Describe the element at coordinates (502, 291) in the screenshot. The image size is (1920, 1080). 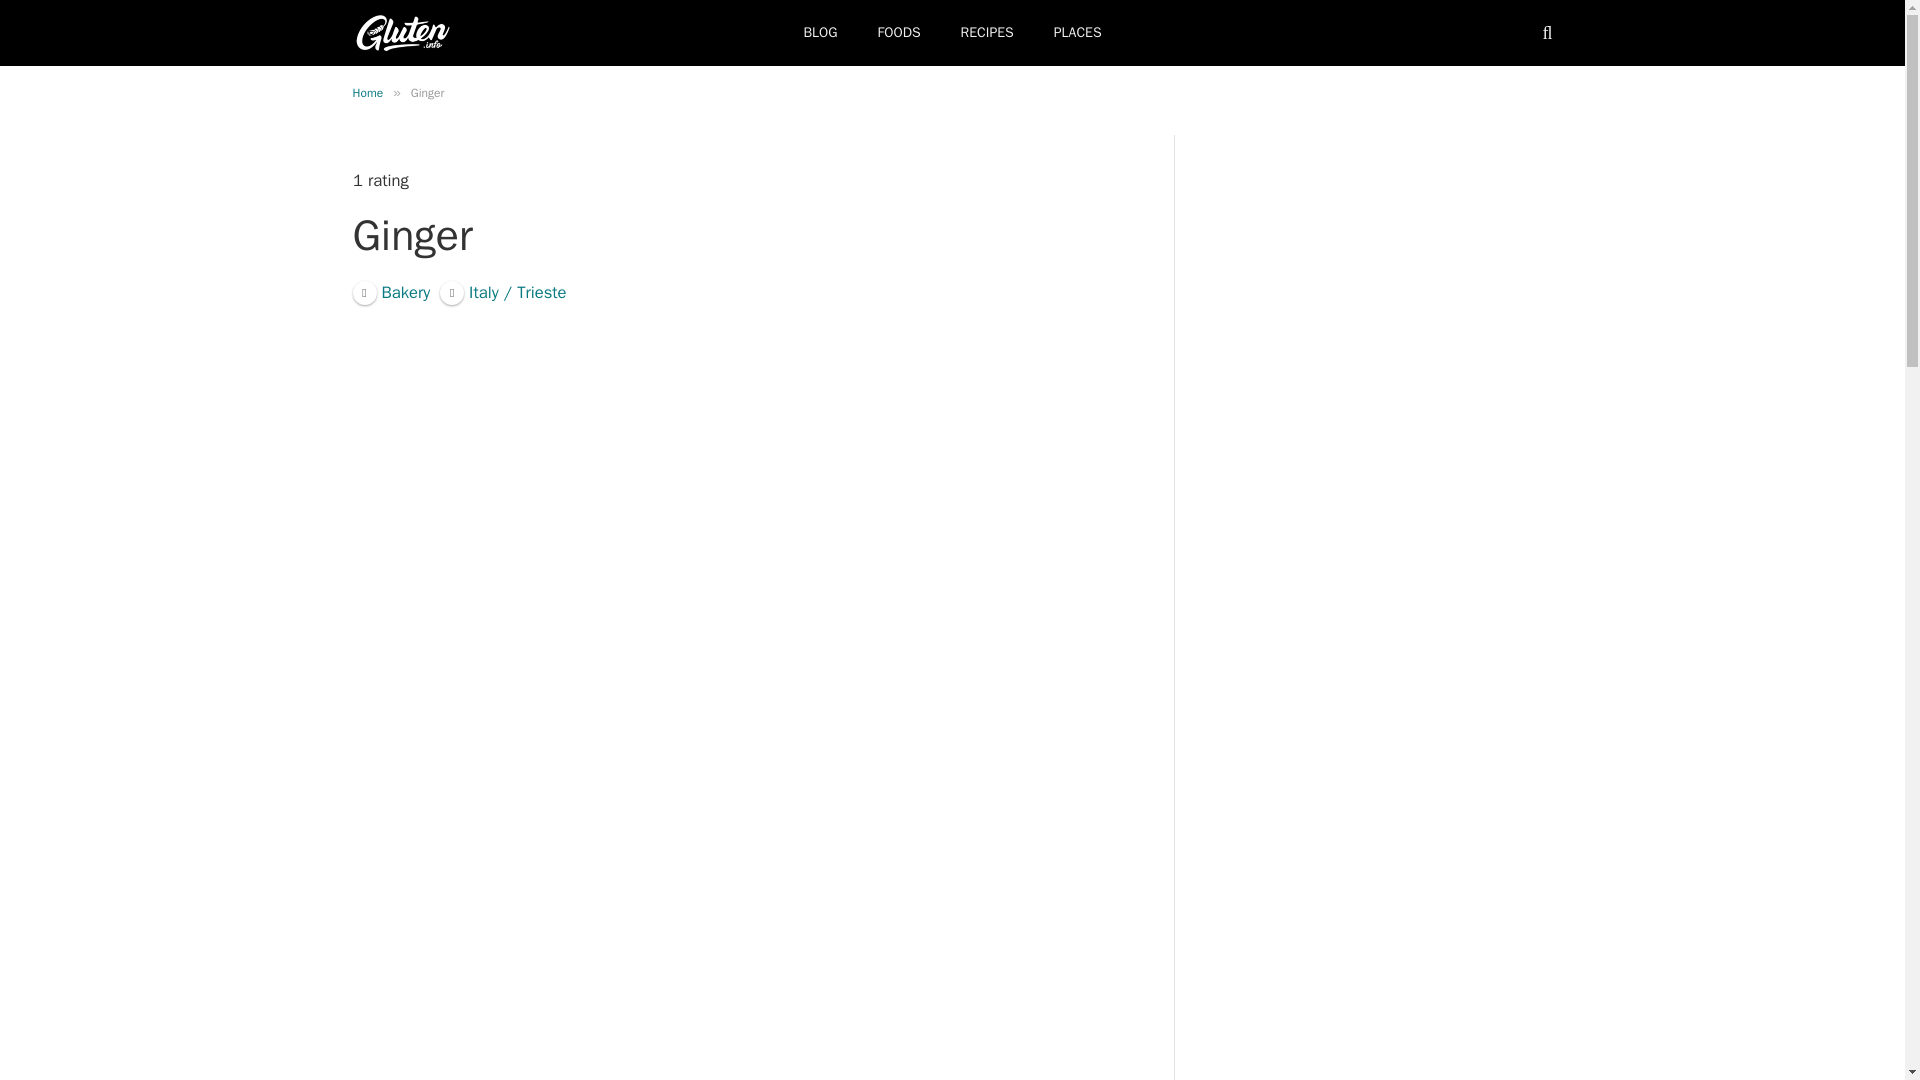
I see `Trieste` at that location.